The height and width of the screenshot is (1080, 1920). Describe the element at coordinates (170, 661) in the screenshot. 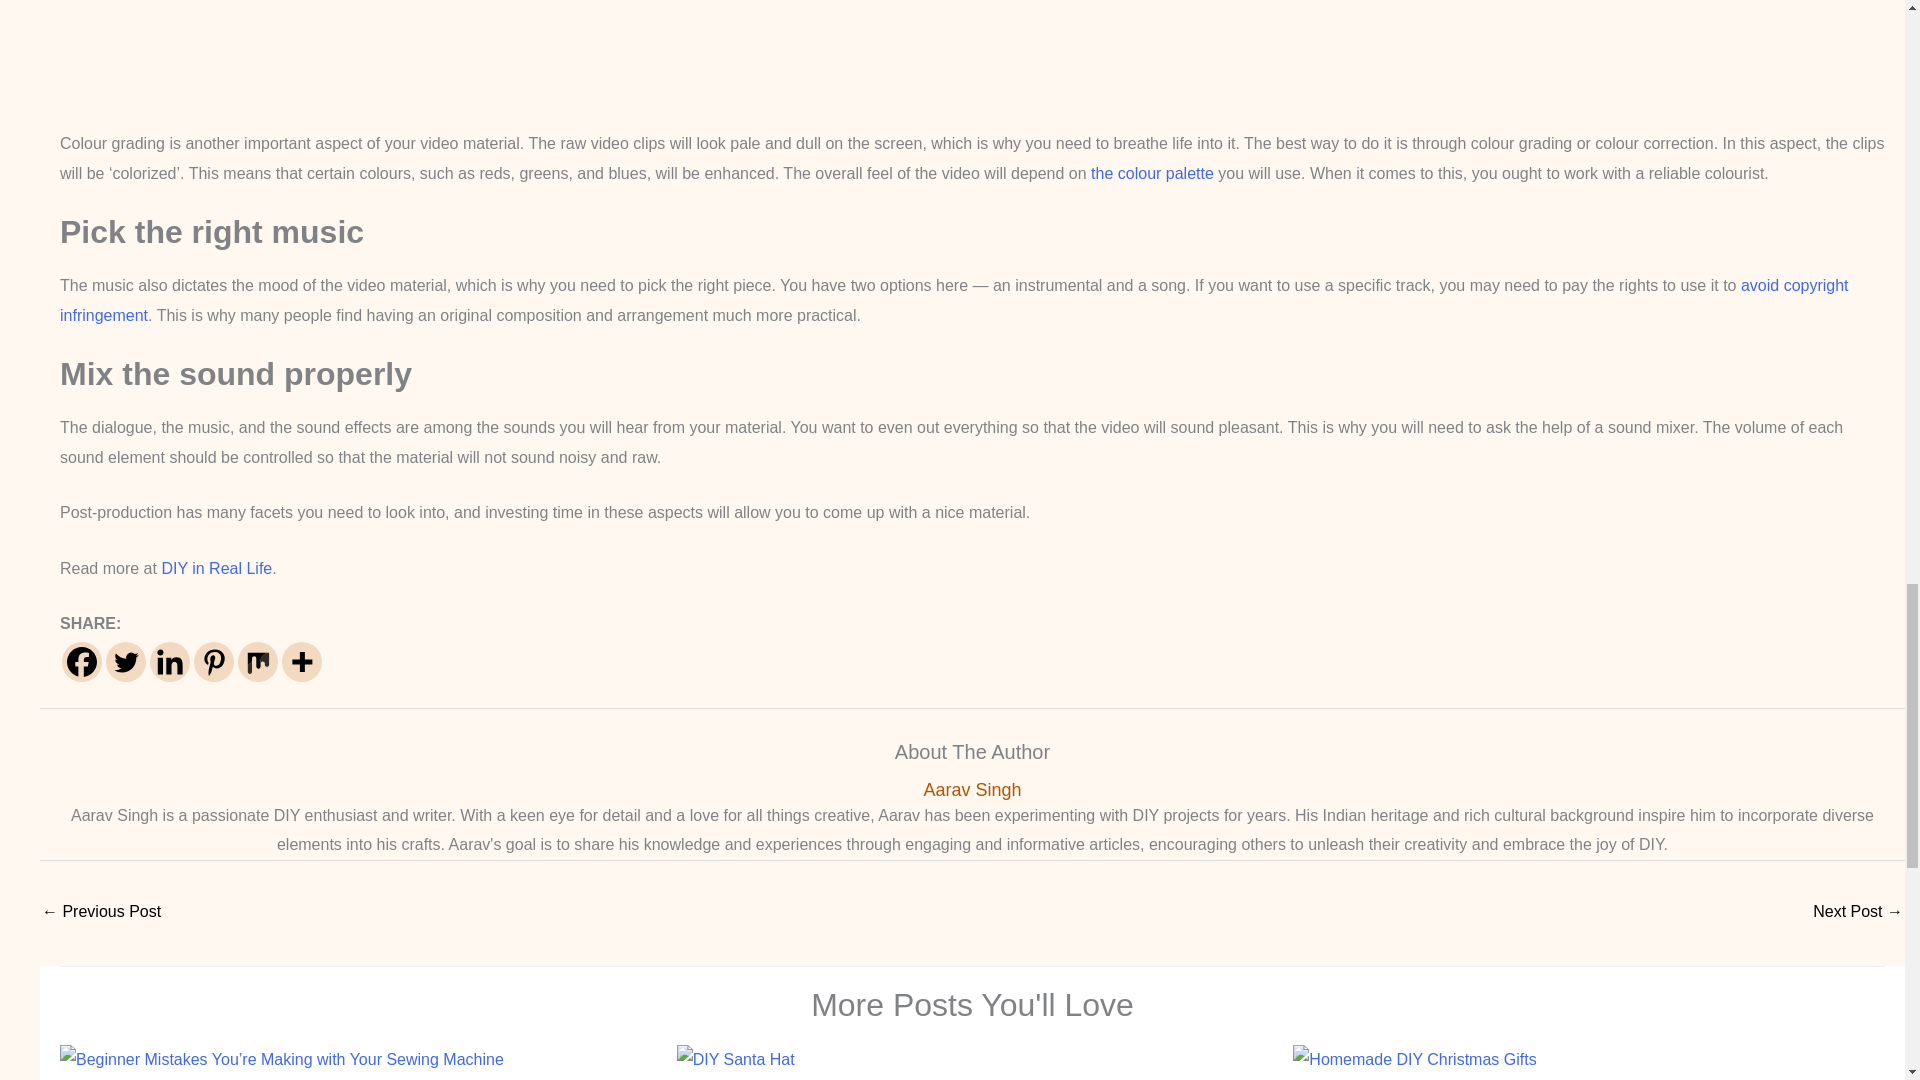

I see `Linkedin` at that location.